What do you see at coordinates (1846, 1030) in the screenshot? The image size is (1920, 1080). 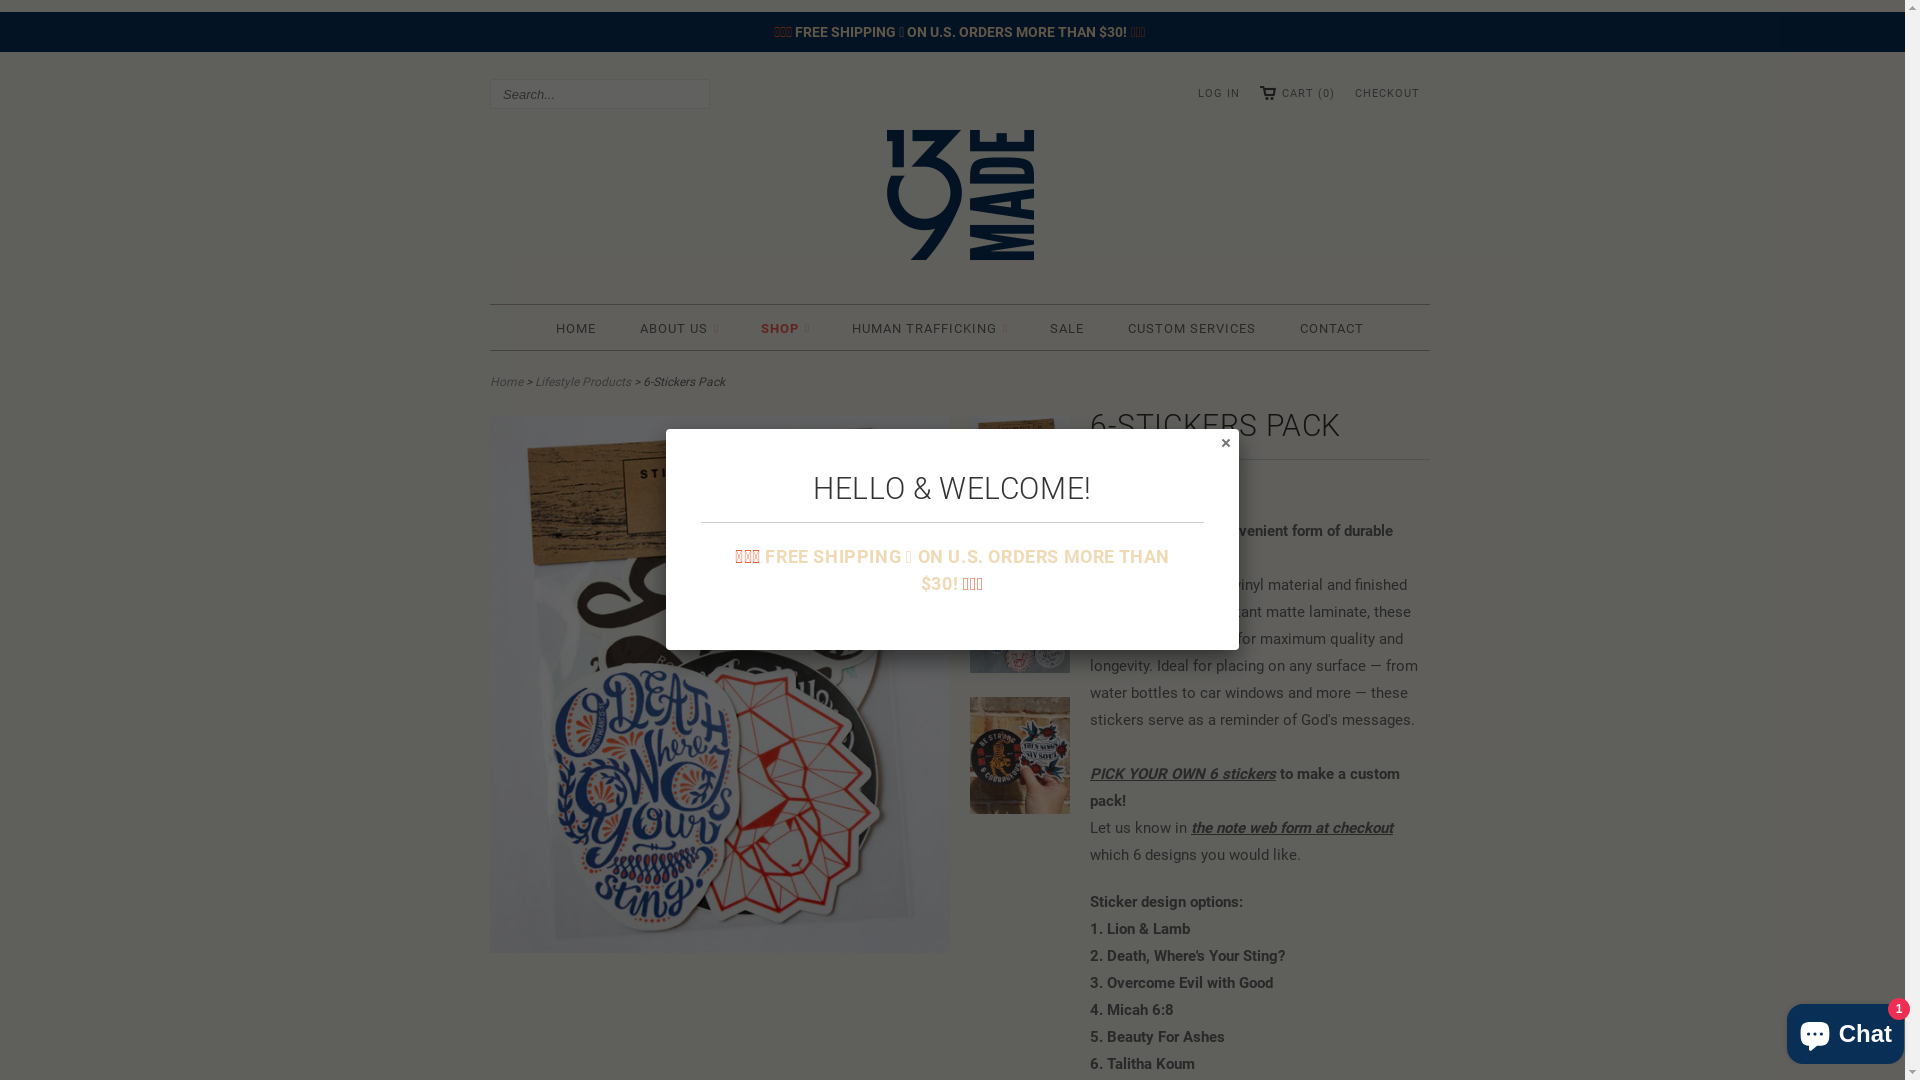 I see `Shopify online store chat` at bounding box center [1846, 1030].